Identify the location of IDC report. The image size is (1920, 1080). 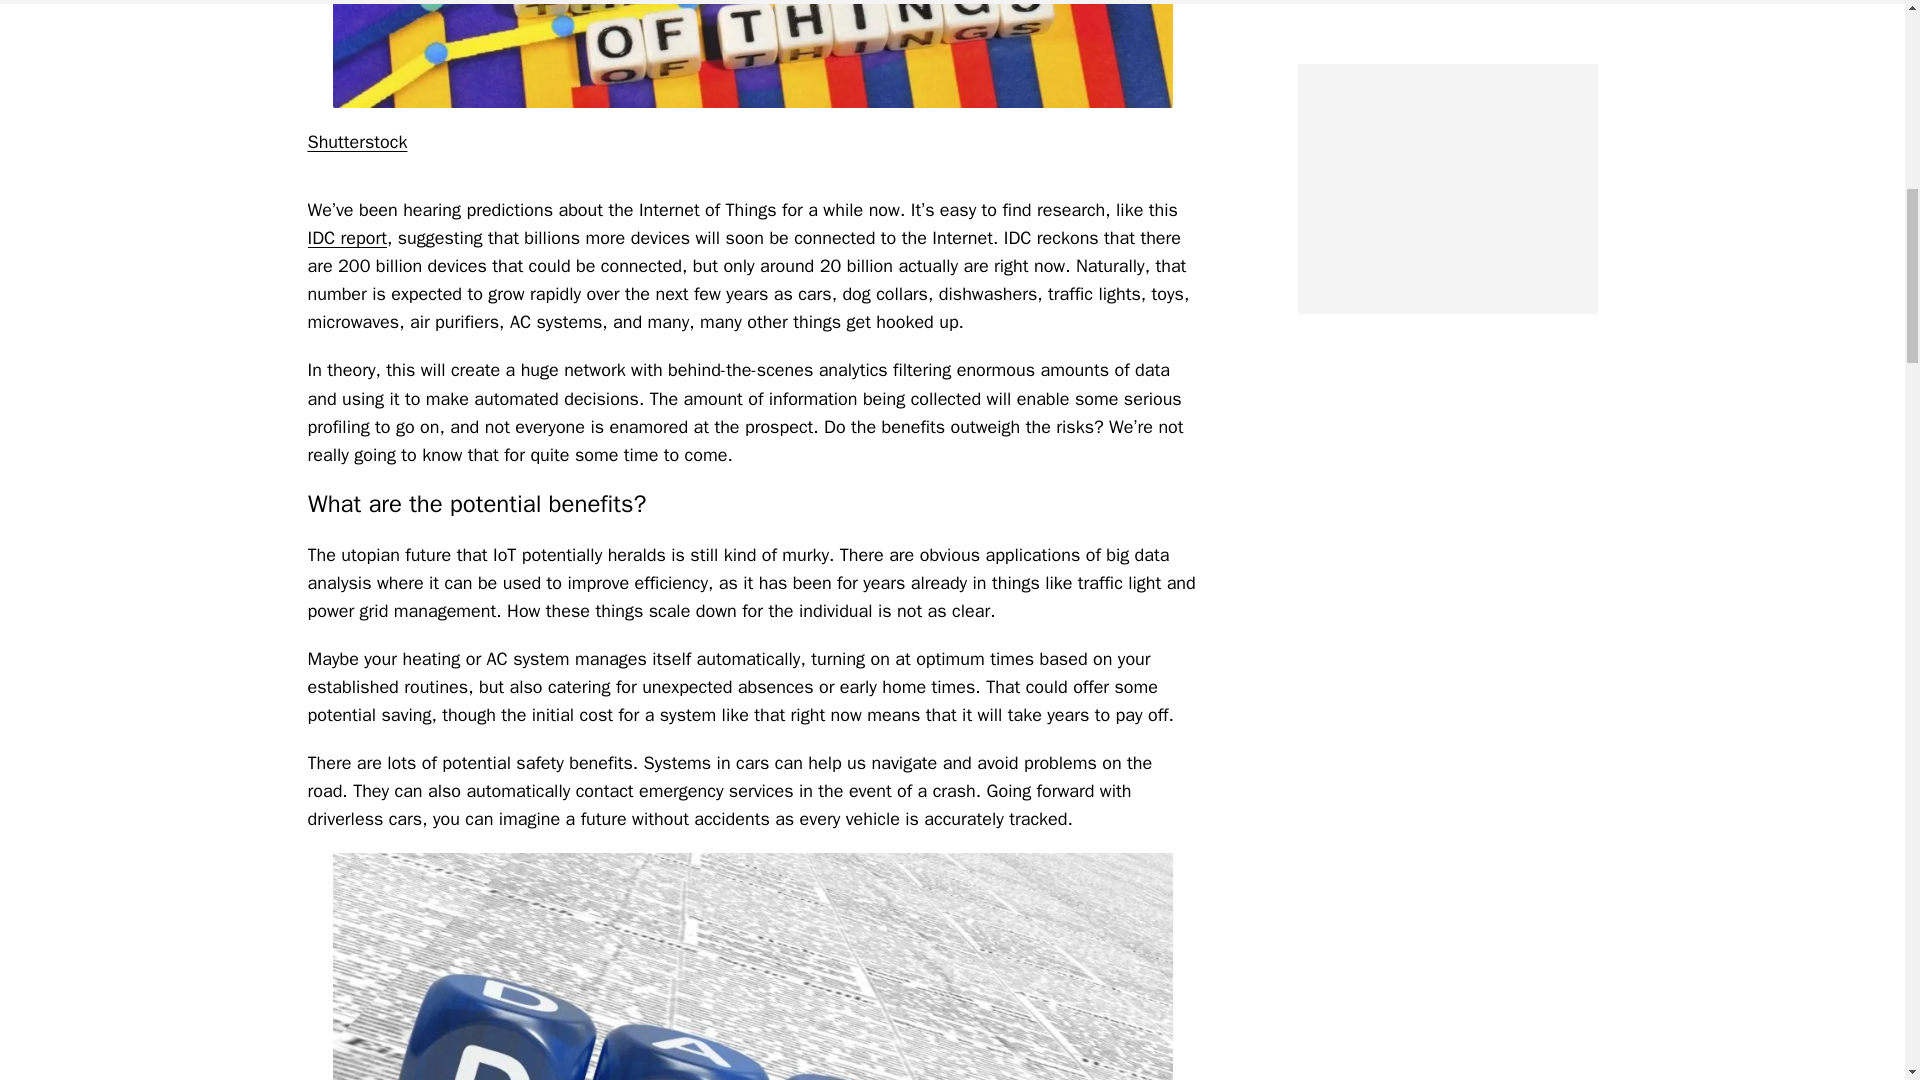
(347, 238).